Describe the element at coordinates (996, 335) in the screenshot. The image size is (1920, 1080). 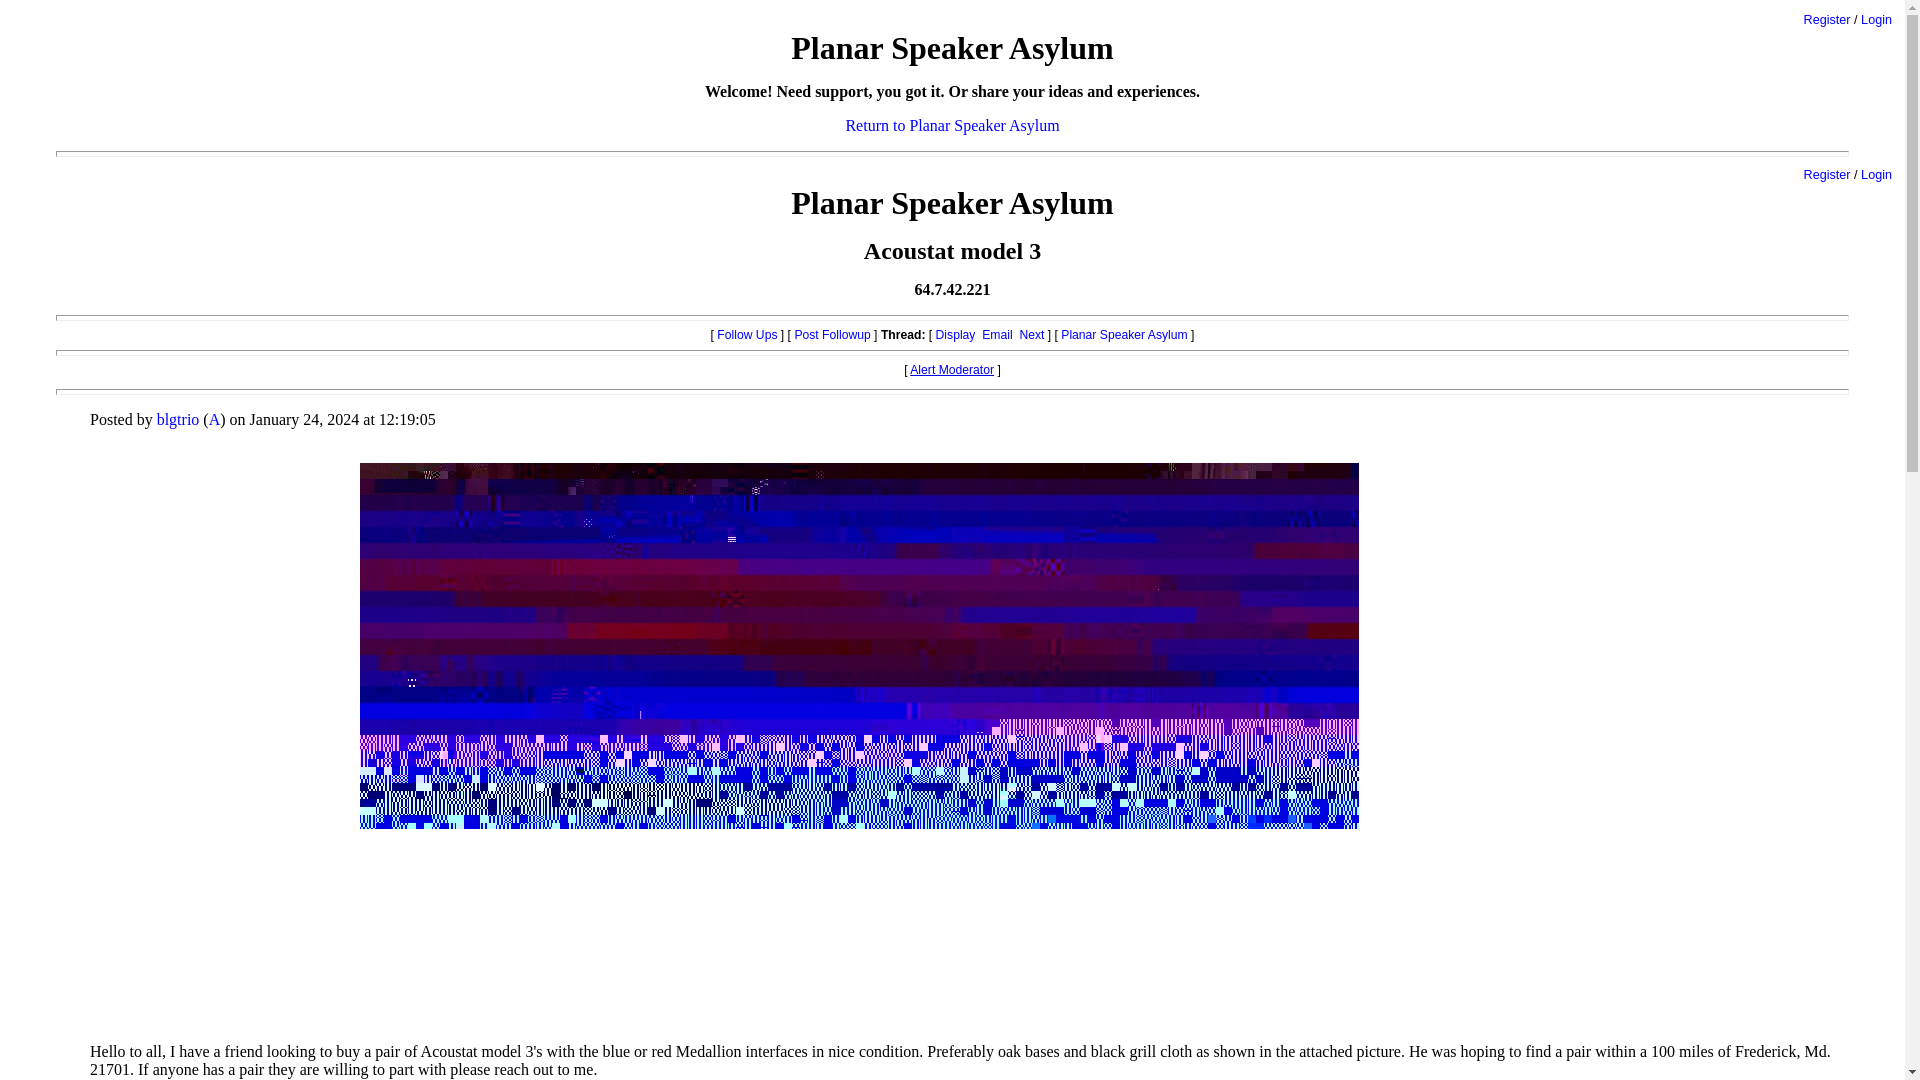
I see `Email` at that location.